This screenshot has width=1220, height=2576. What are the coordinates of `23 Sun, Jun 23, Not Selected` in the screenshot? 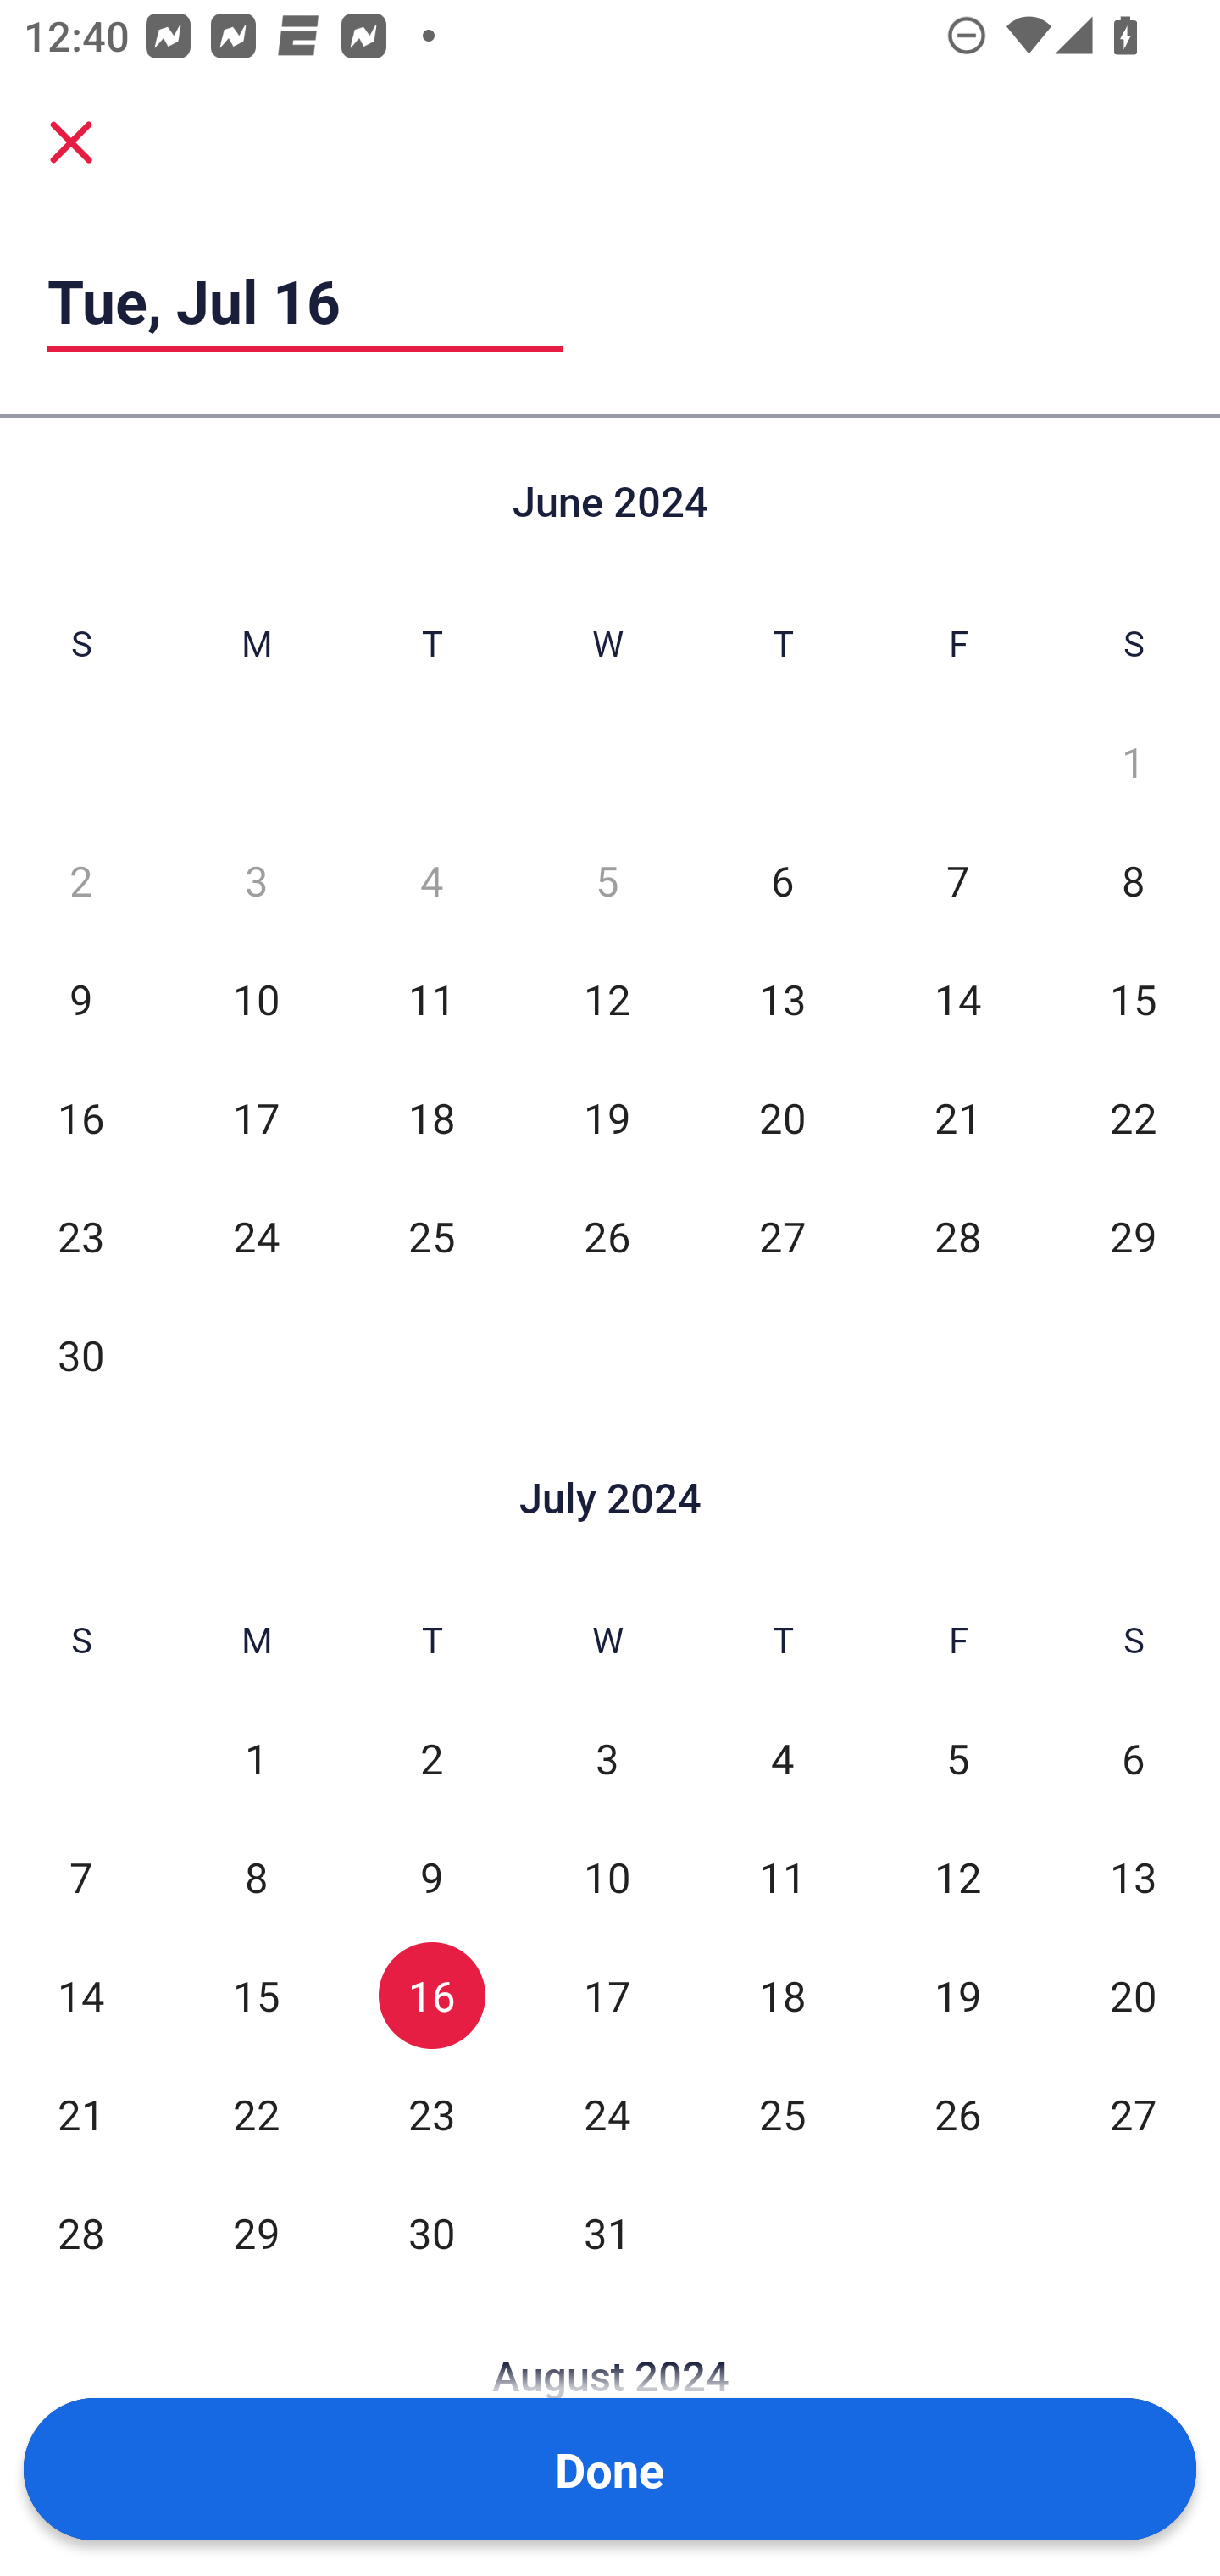 It's located at (80, 1236).